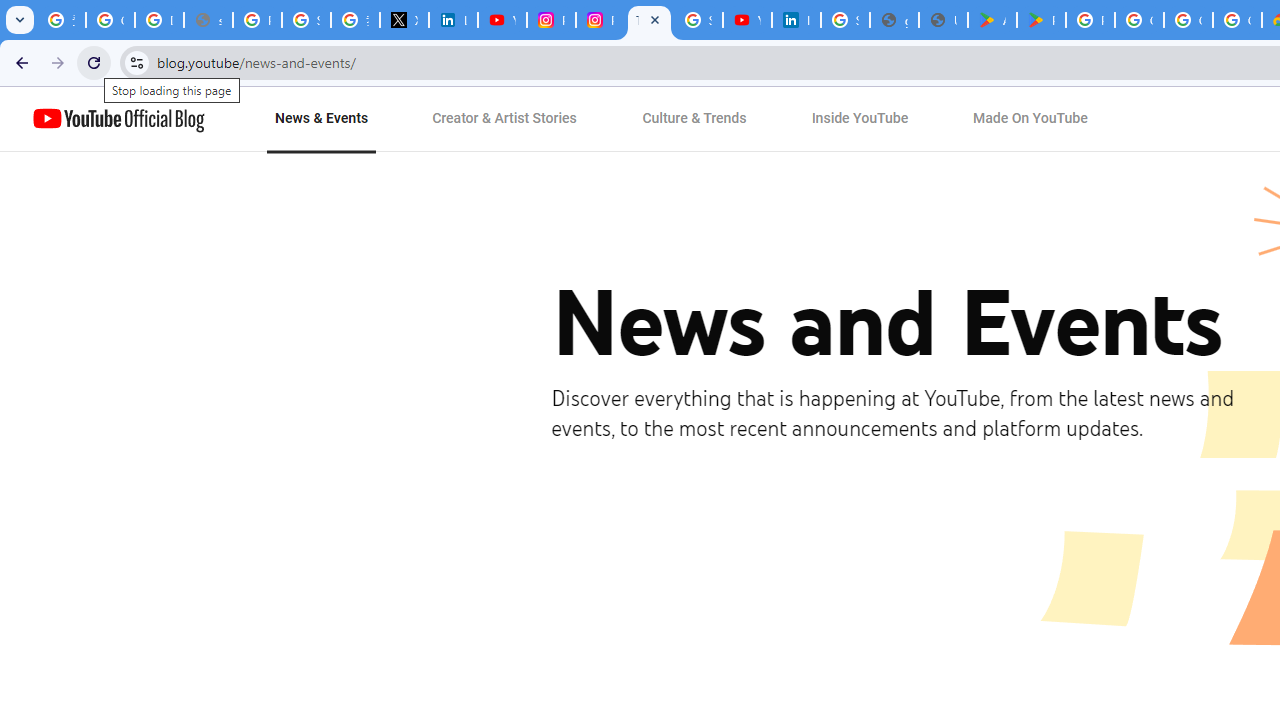 This screenshot has width=1280, height=720. Describe the element at coordinates (943, 20) in the screenshot. I see `User Details` at that location.